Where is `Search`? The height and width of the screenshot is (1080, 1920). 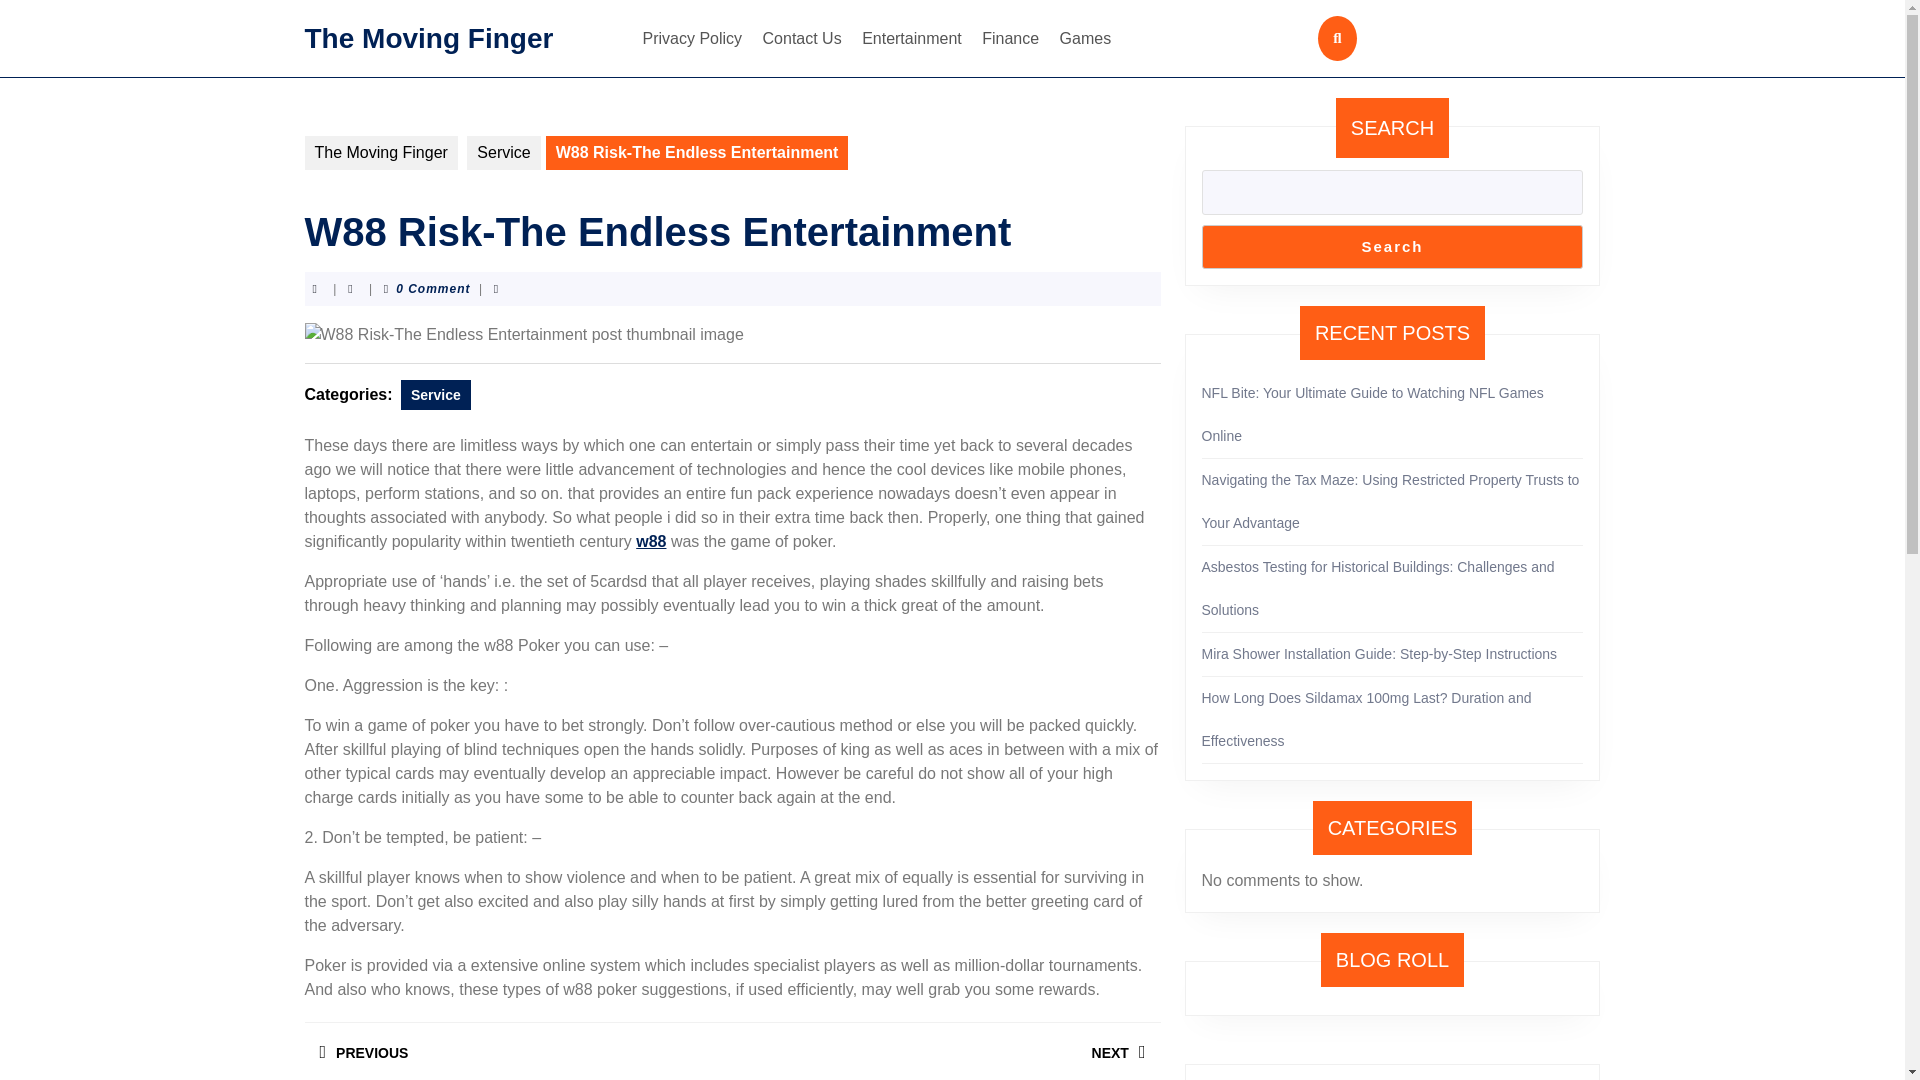
Search is located at coordinates (1010, 38).